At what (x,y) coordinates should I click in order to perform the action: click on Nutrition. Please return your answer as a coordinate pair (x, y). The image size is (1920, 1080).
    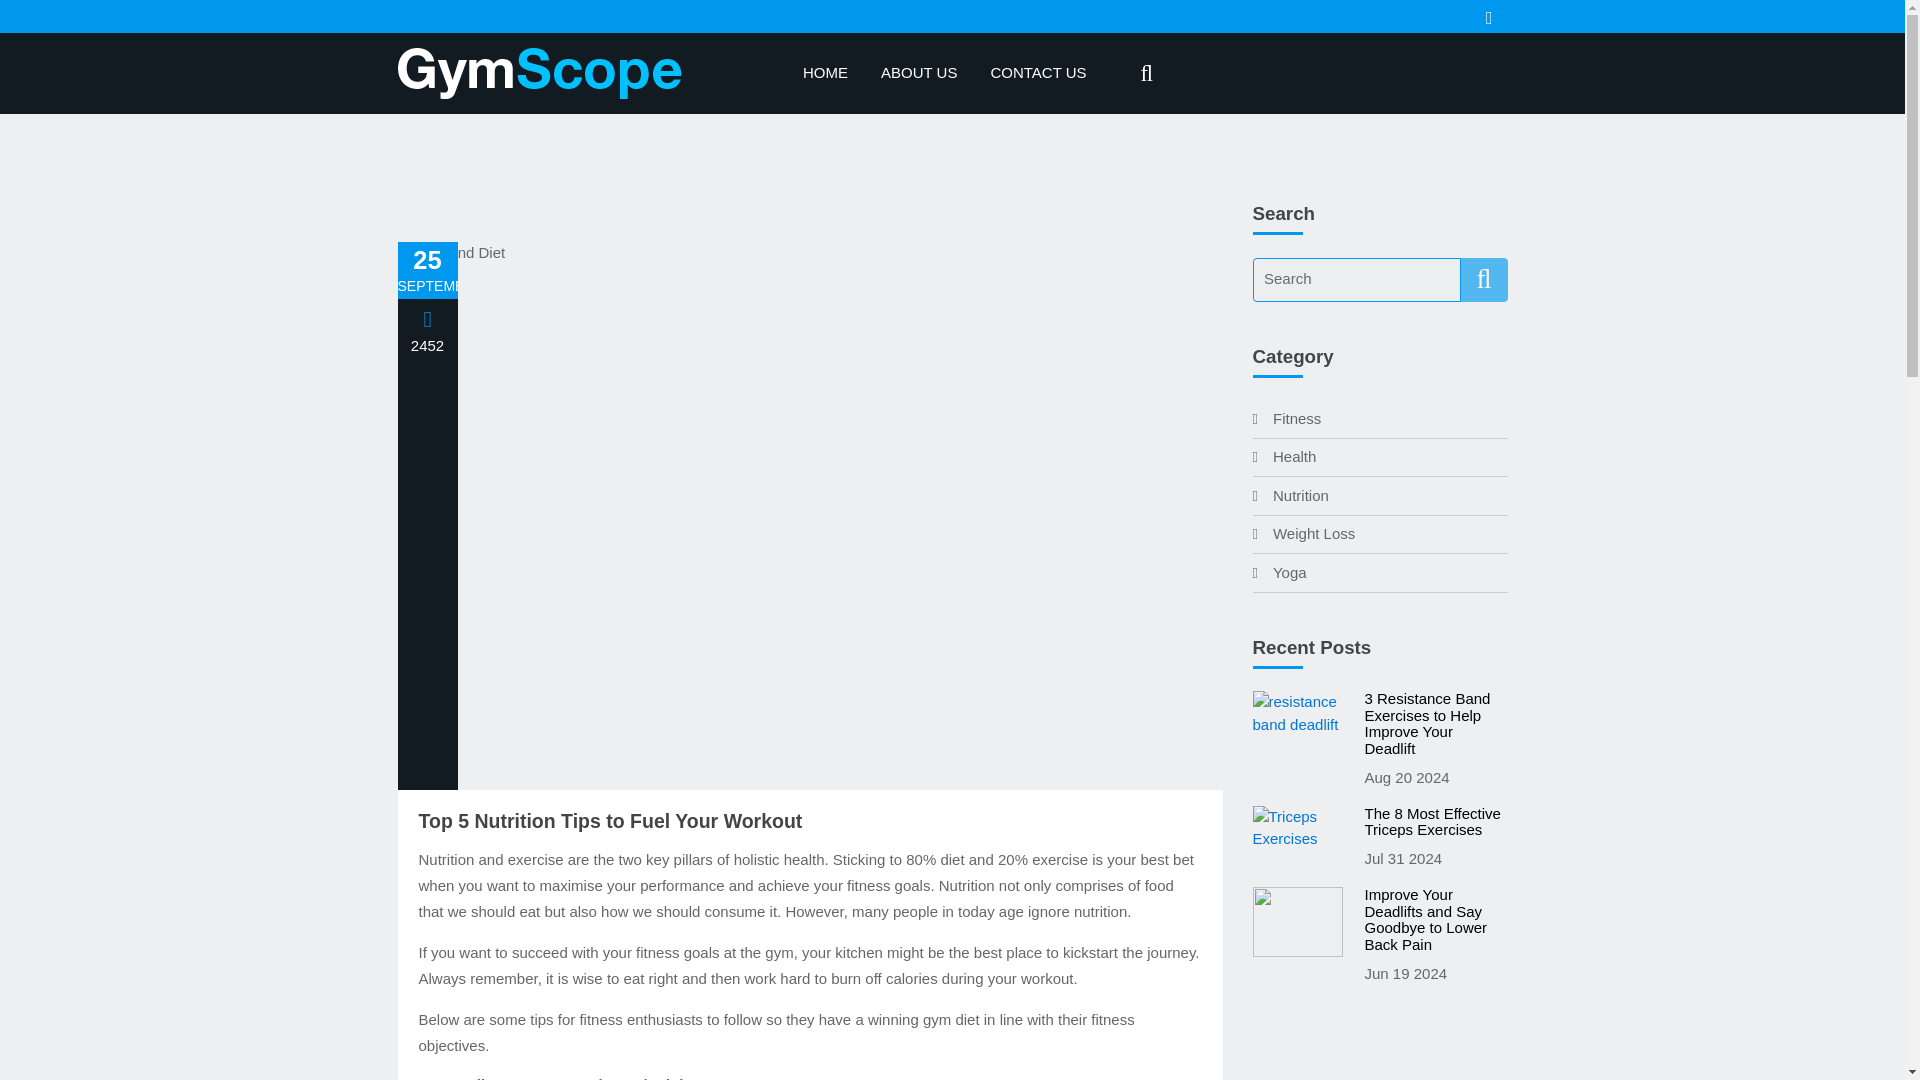
    Looking at the image, I should click on (1290, 496).